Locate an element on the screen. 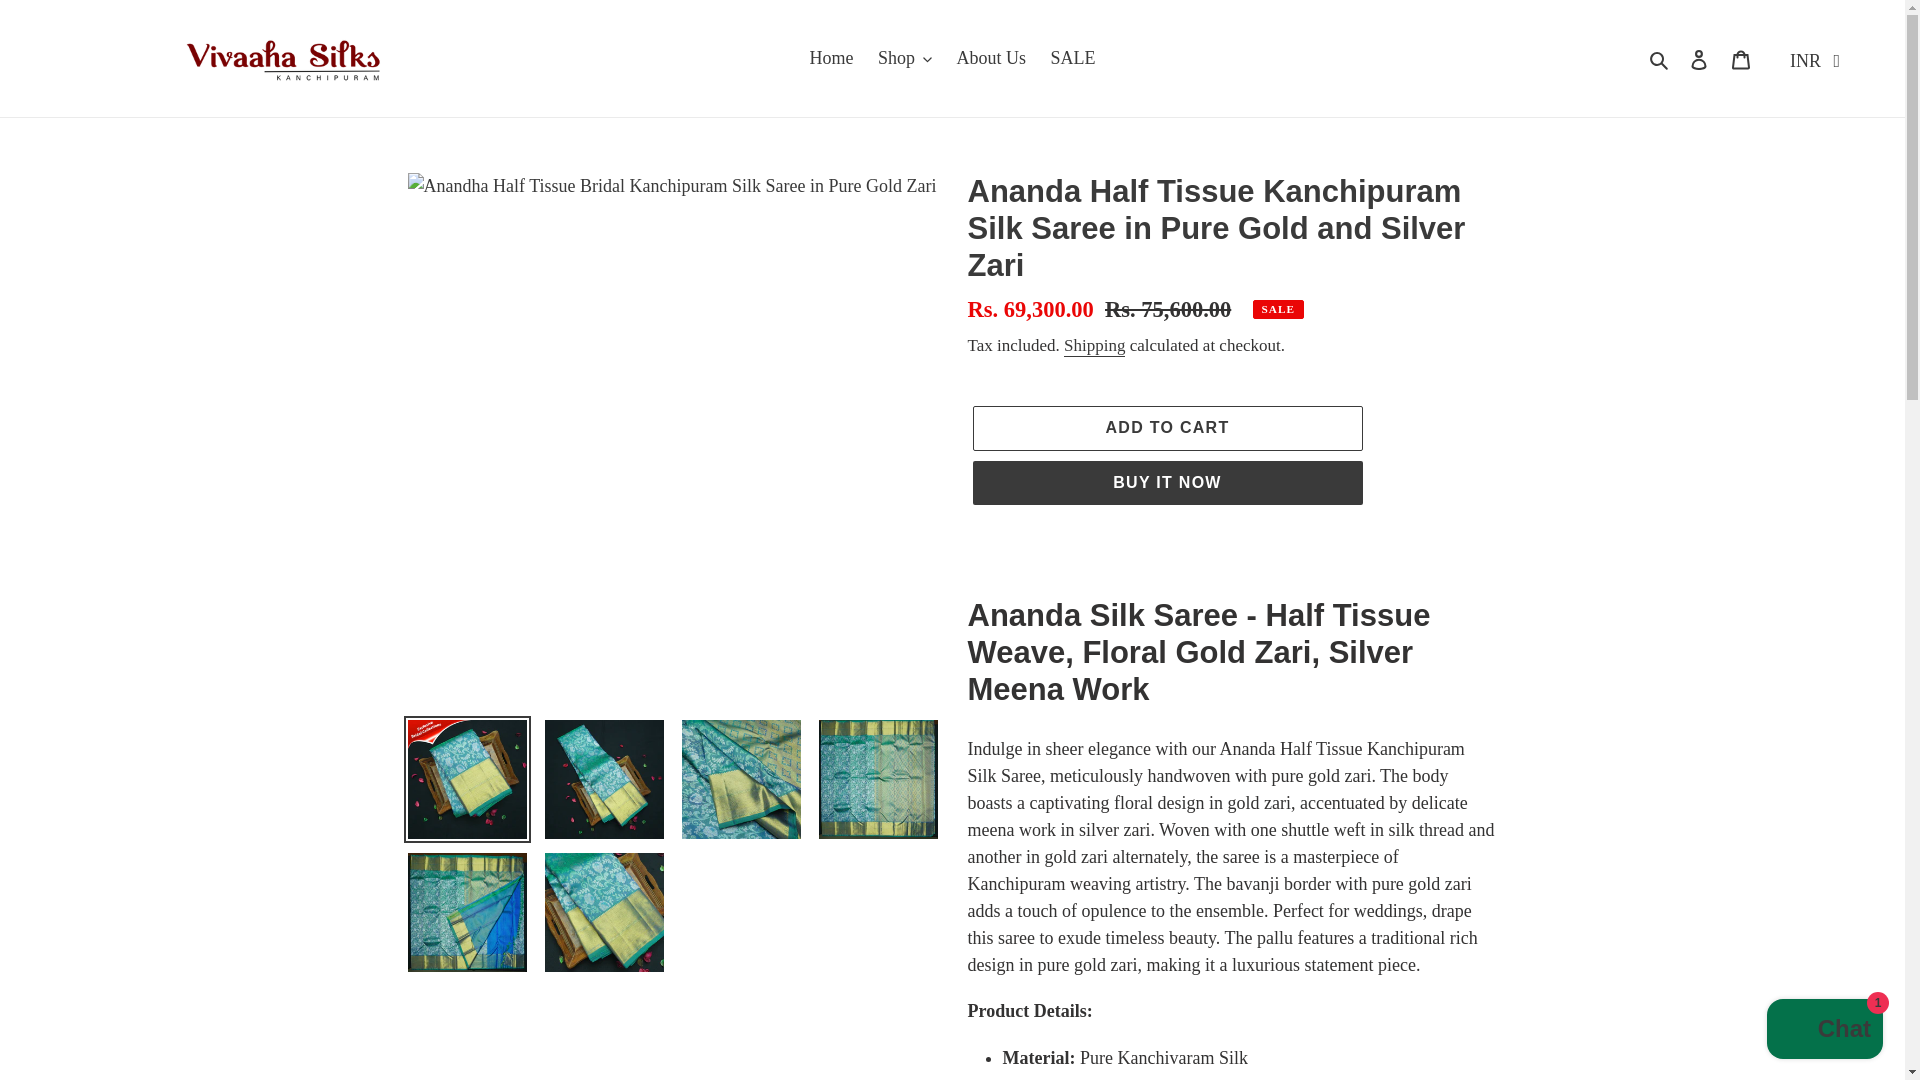 This screenshot has height=1080, width=1920. Cart is located at coordinates (1741, 58).